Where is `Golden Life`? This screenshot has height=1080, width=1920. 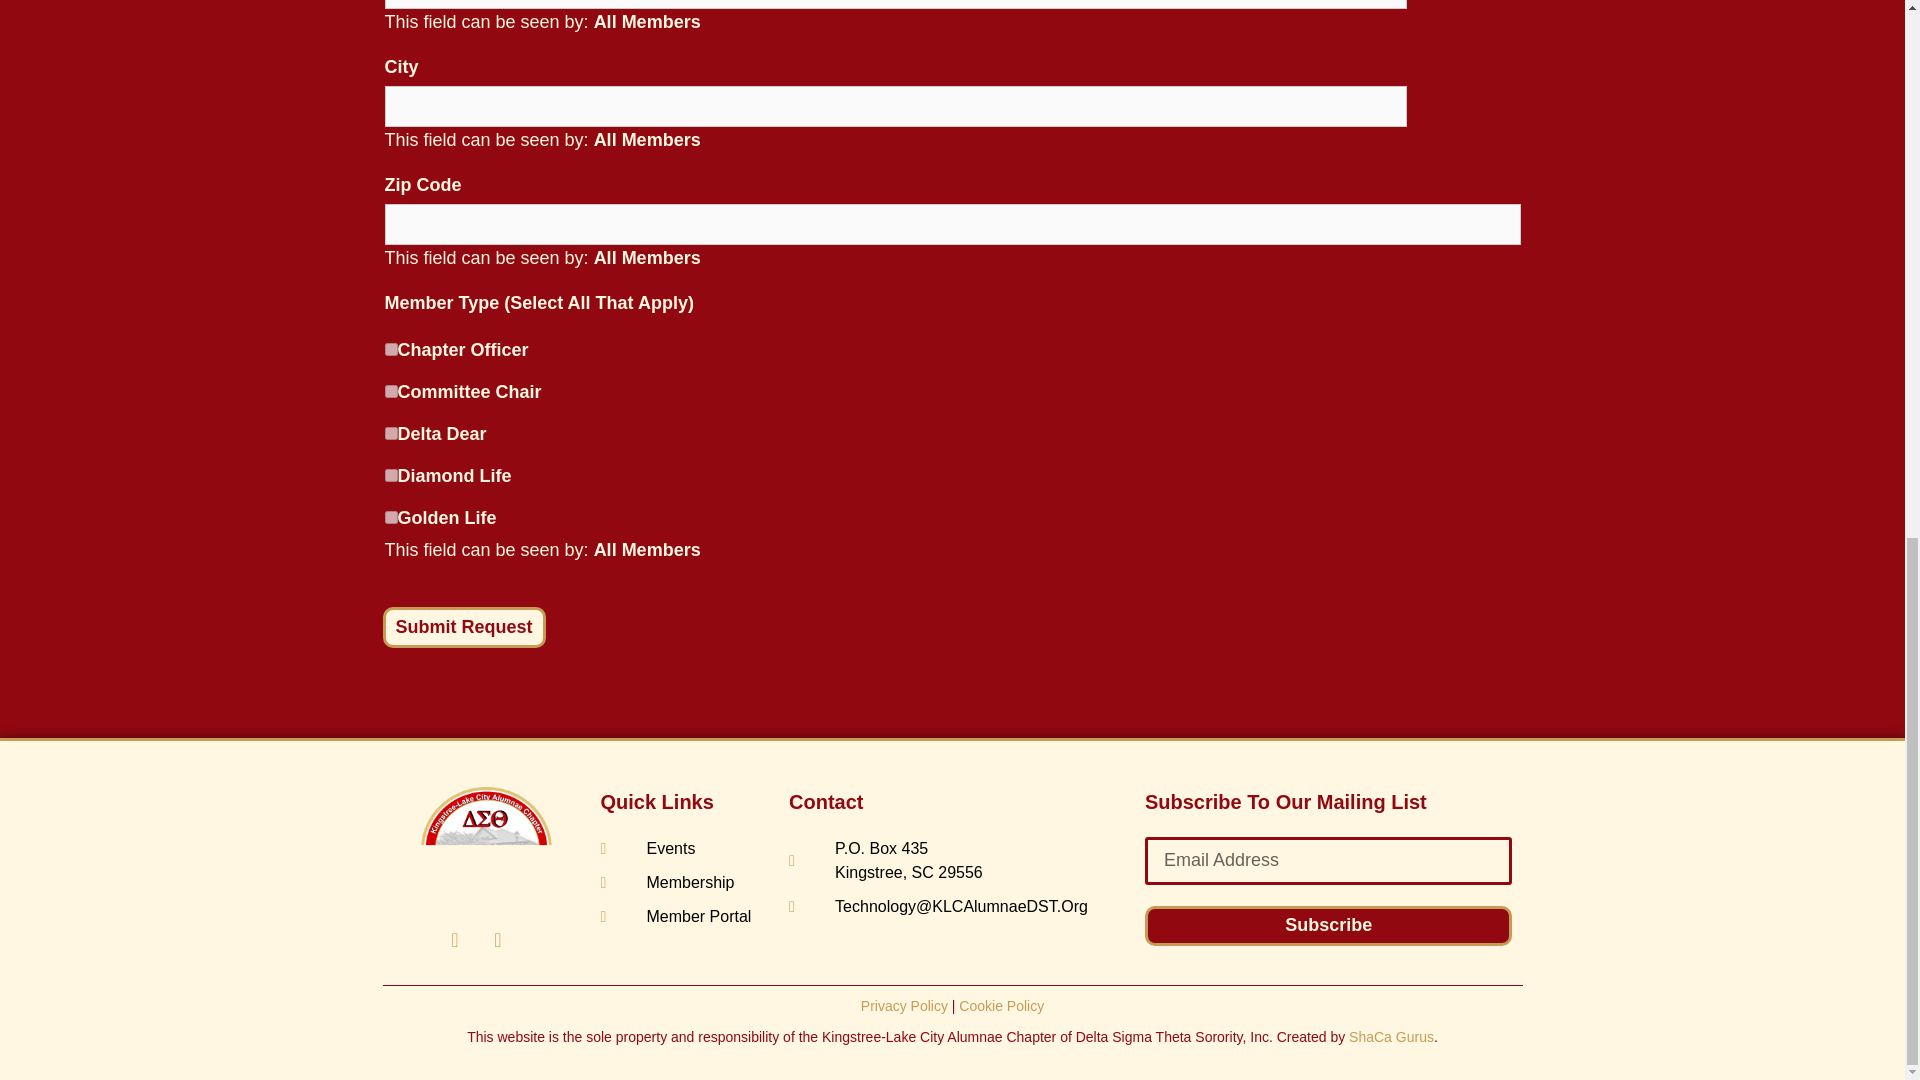
Golden Life is located at coordinates (390, 516).